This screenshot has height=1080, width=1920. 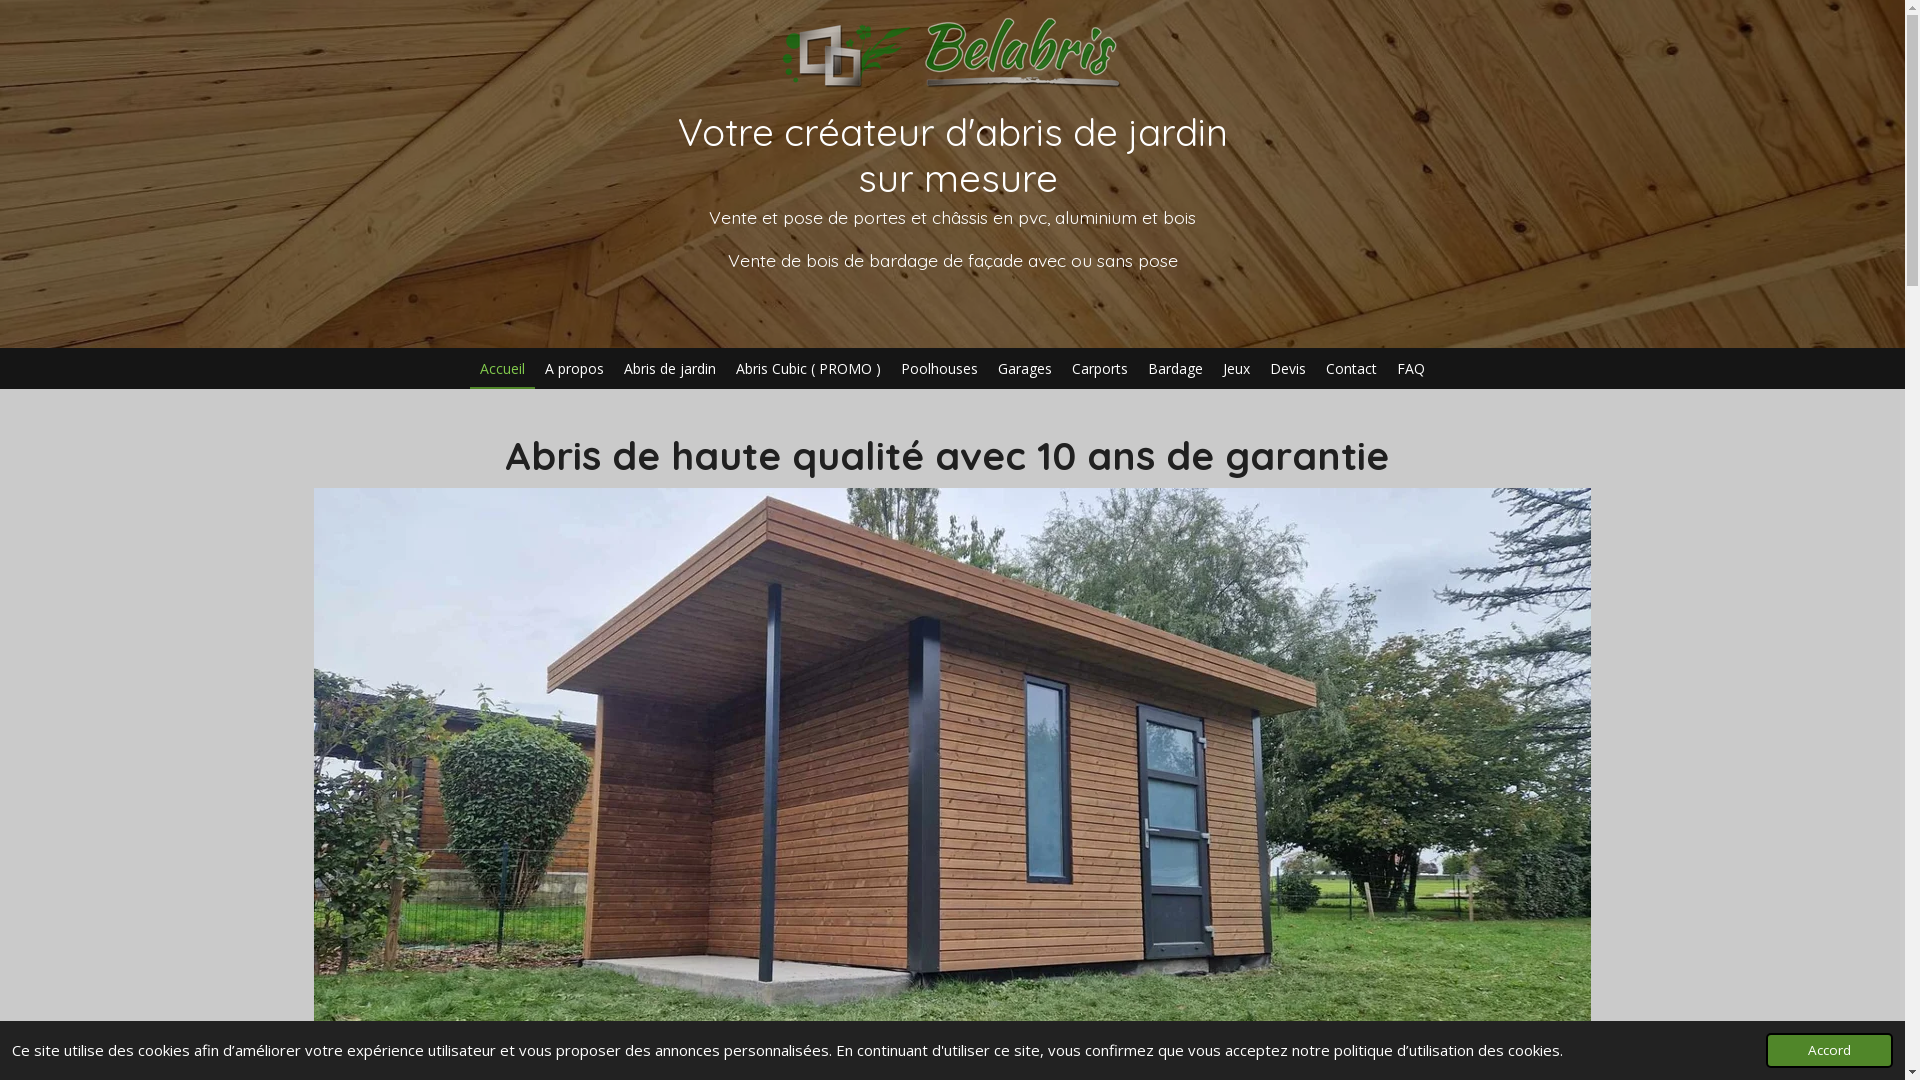 I want to click on FAQ, so click(x=1411, y=368).